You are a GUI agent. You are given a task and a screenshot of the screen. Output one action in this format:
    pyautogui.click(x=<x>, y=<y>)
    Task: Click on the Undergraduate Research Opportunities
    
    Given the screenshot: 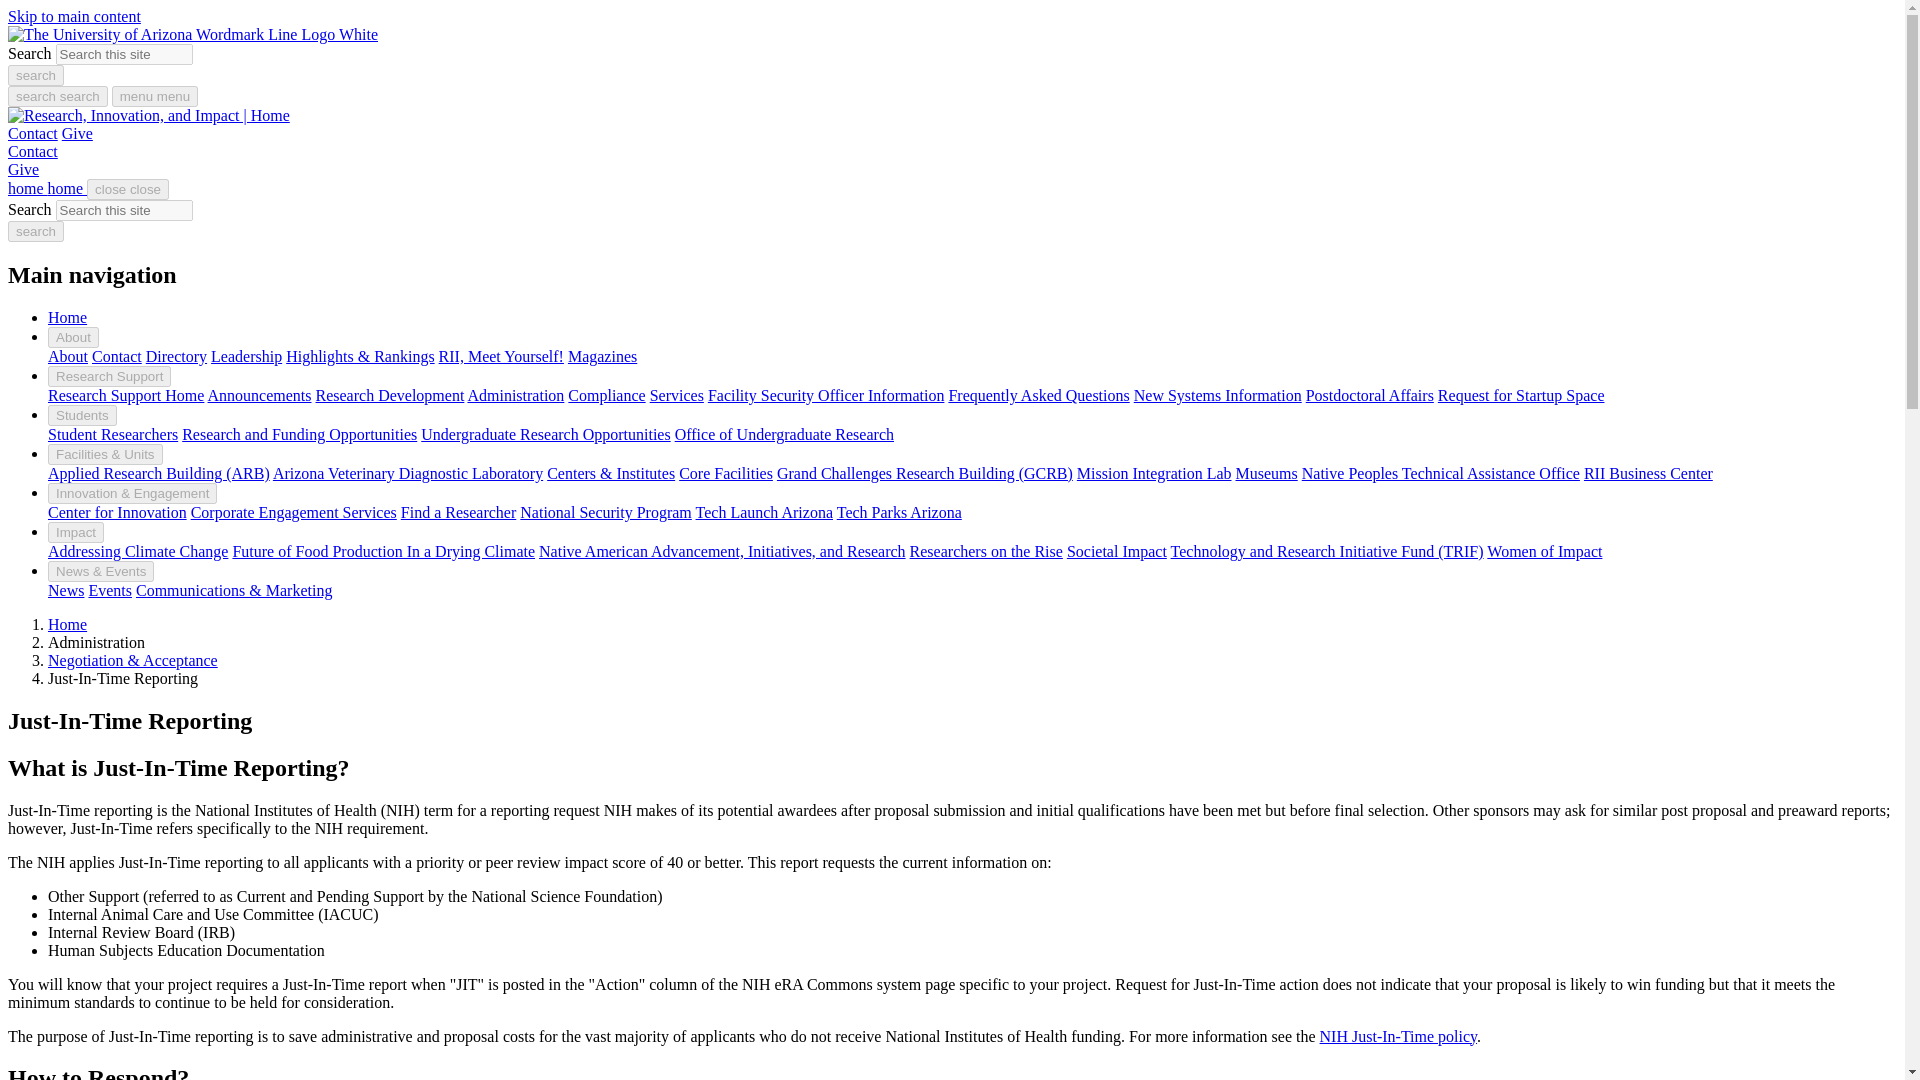 What is the action you would take?
    pyautogui.click(x=545, y=434)
    